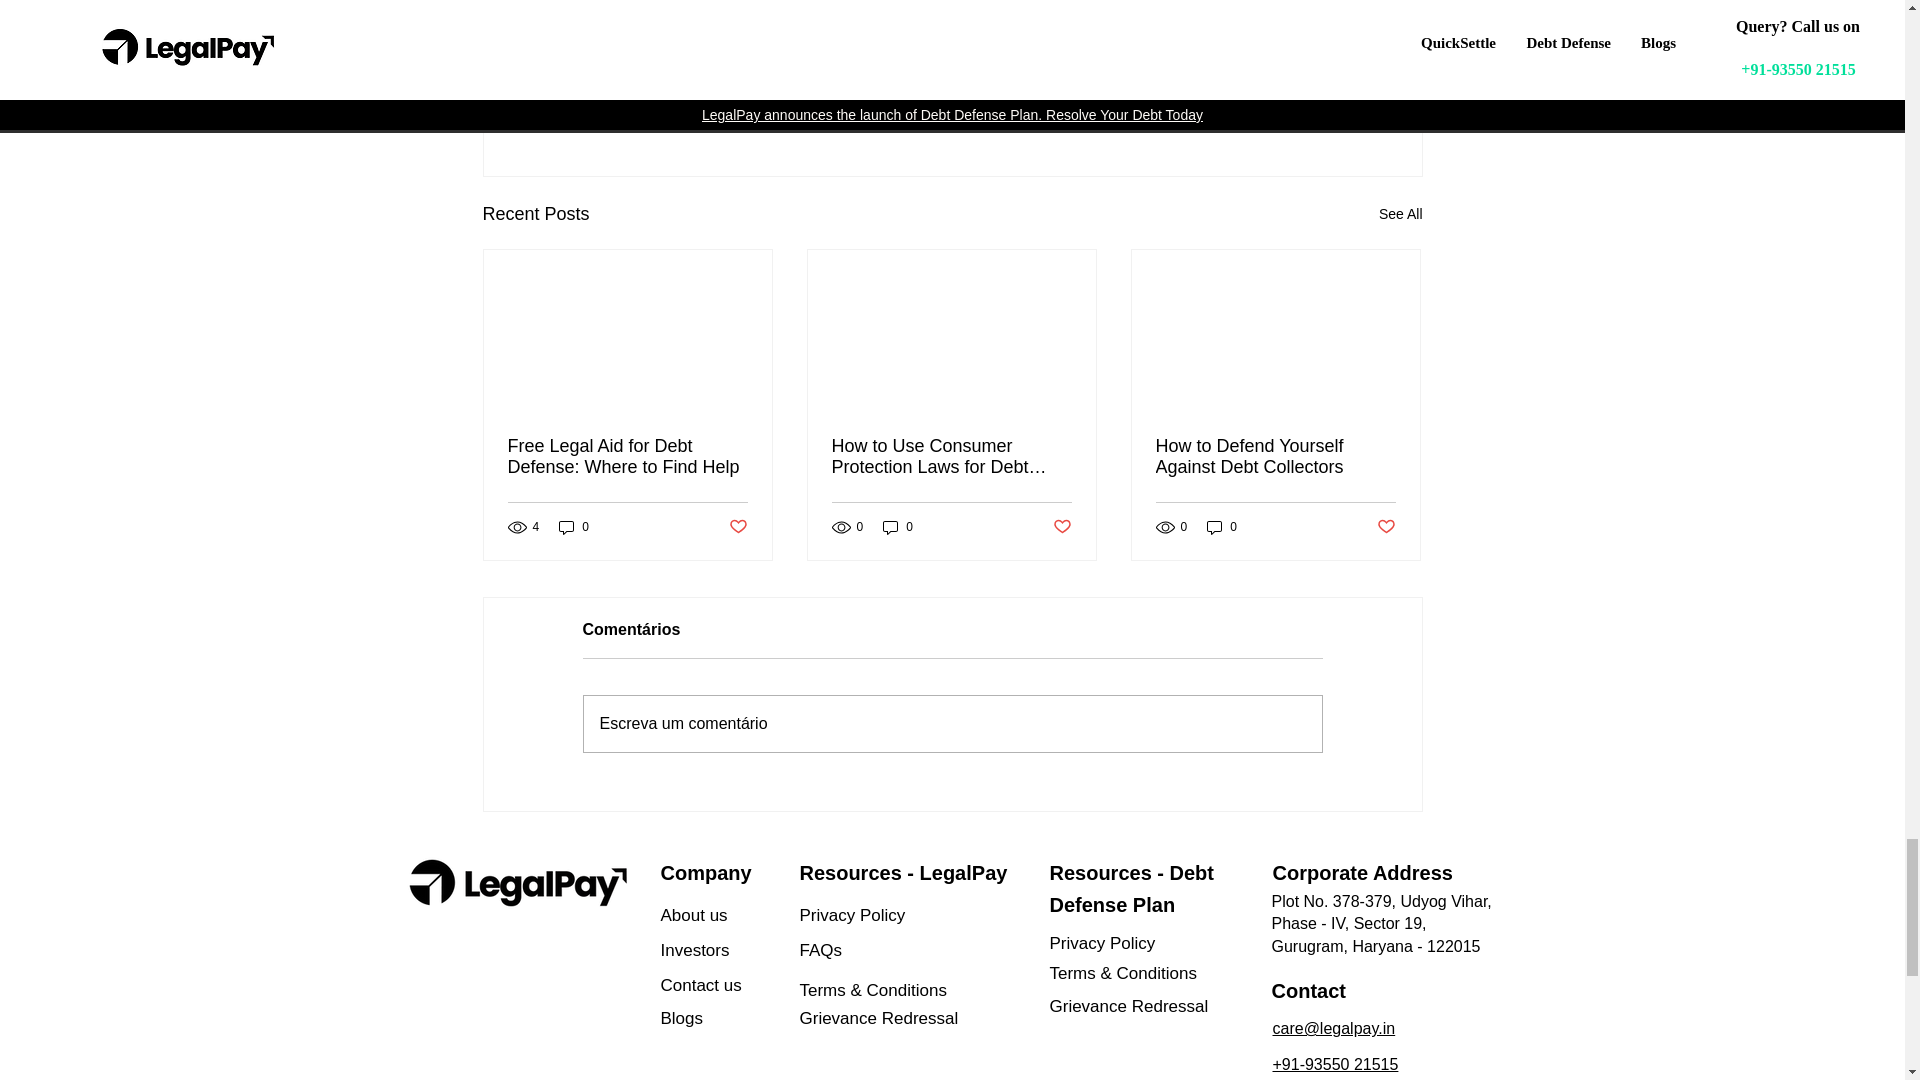 This screenshot has height=1080, width=1920. What do you see at coordinates (730, 950) in the screenshot?
I see `Investors` at bounding box center [730, 950].